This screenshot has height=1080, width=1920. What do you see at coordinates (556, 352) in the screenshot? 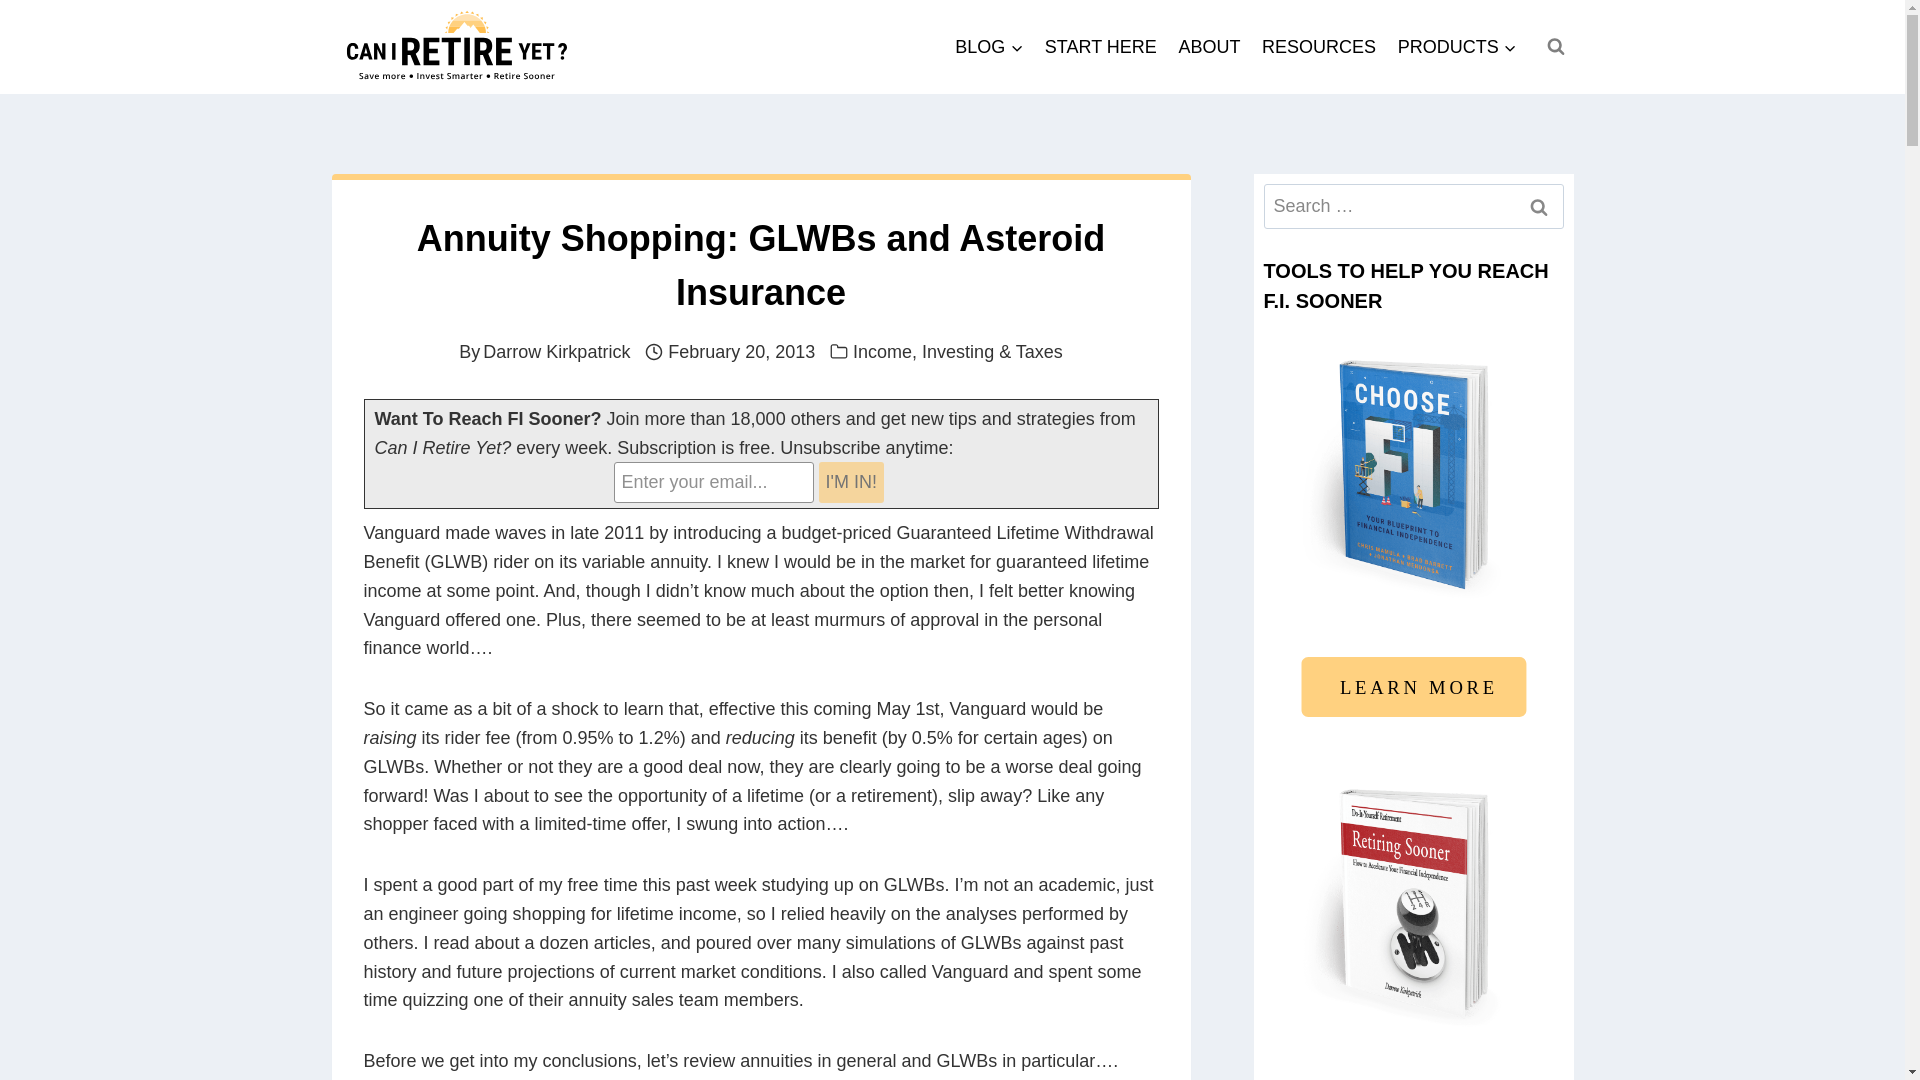
I see `Darrow Kirkpatrick` at bounding box center [556, 352].